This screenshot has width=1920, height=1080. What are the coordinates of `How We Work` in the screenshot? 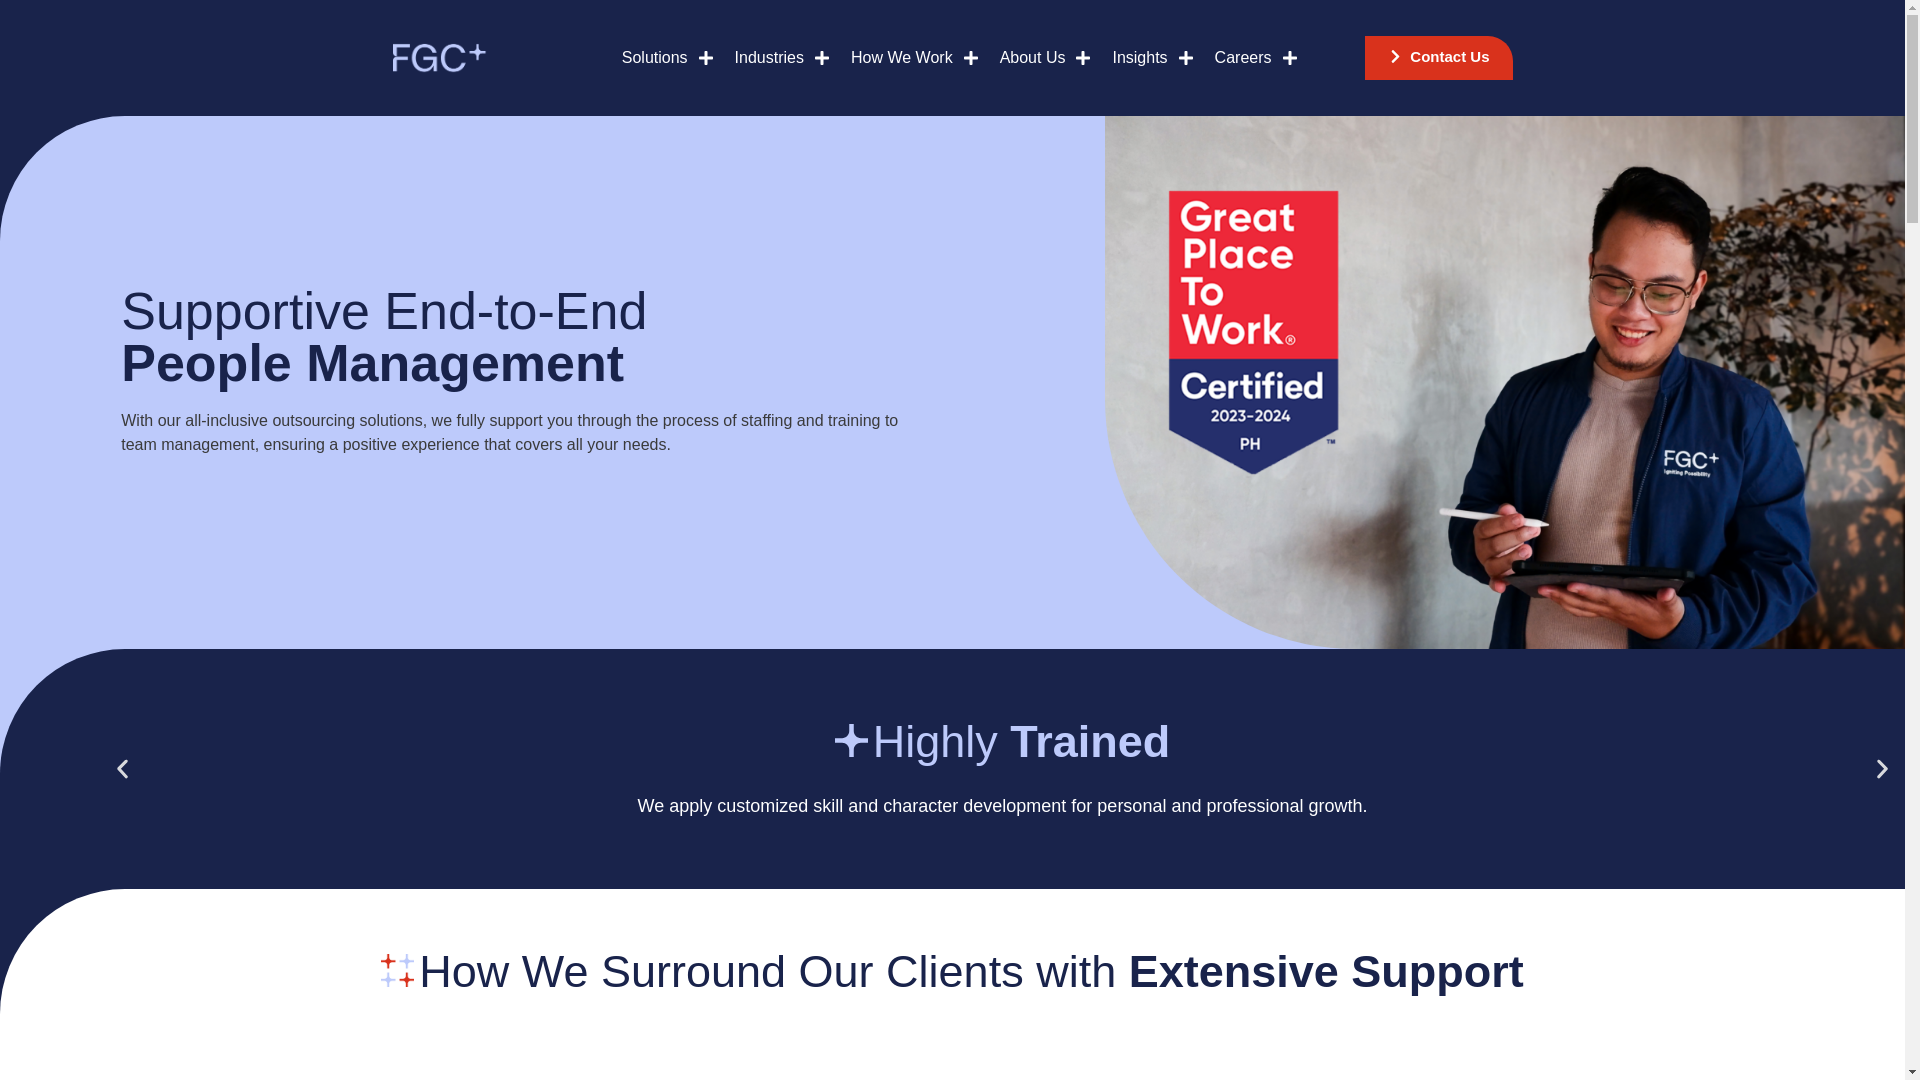 It's located at (915, 58).